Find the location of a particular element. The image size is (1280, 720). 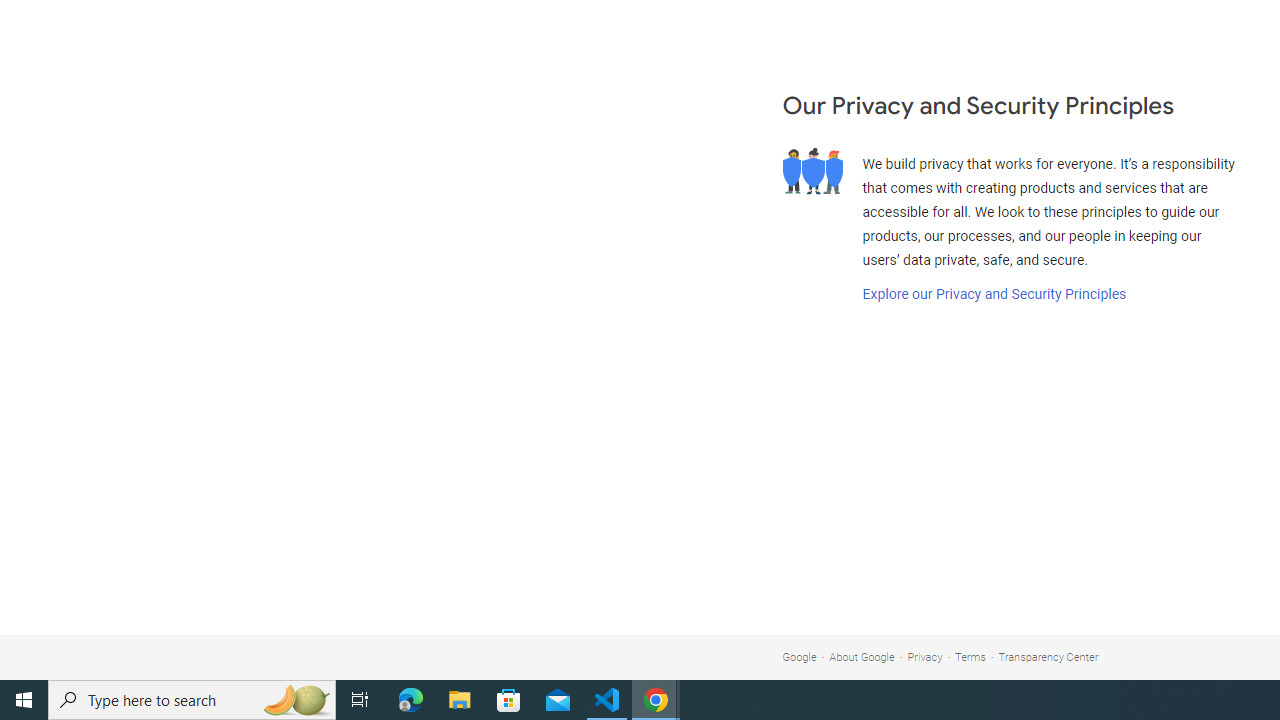

About Google is located at coordinates (862, 656).